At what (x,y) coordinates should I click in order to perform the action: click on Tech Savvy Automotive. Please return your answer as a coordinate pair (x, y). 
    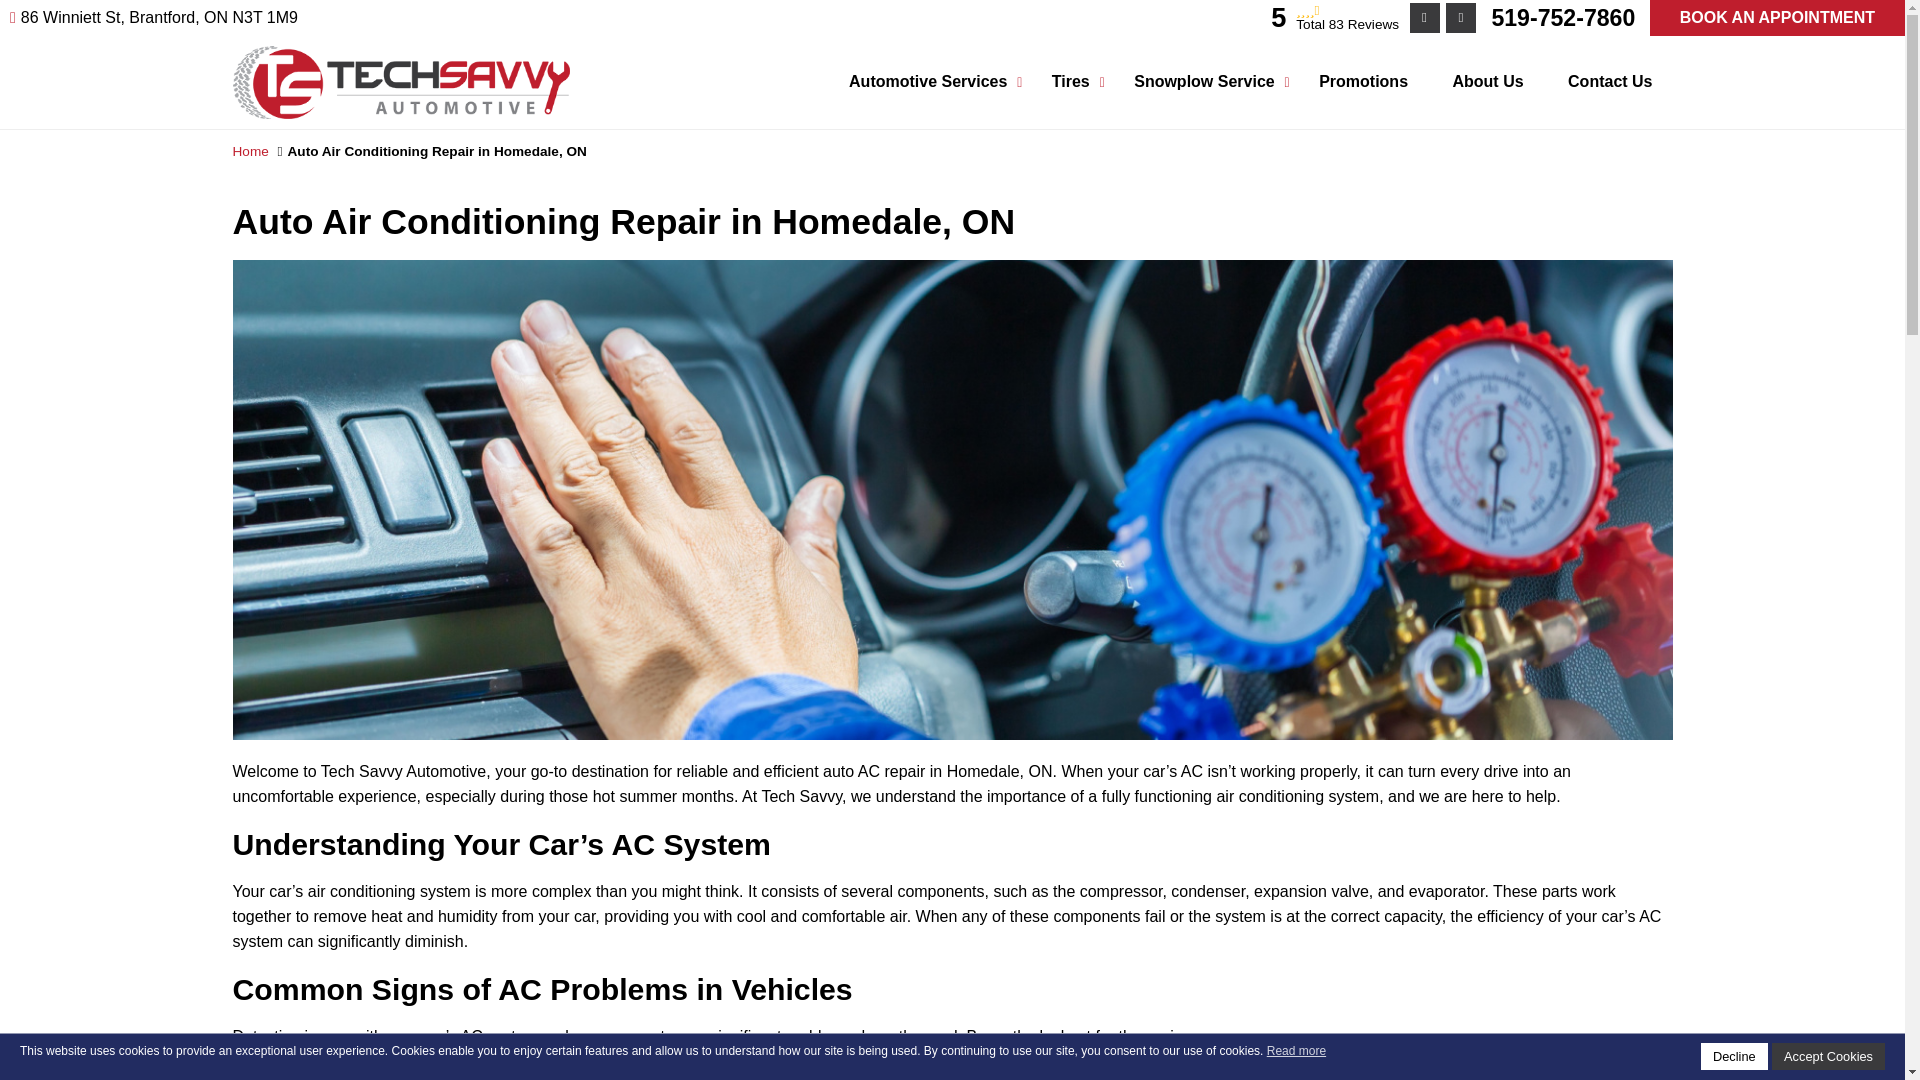
    Looking at the image, I should click on (401, 56).